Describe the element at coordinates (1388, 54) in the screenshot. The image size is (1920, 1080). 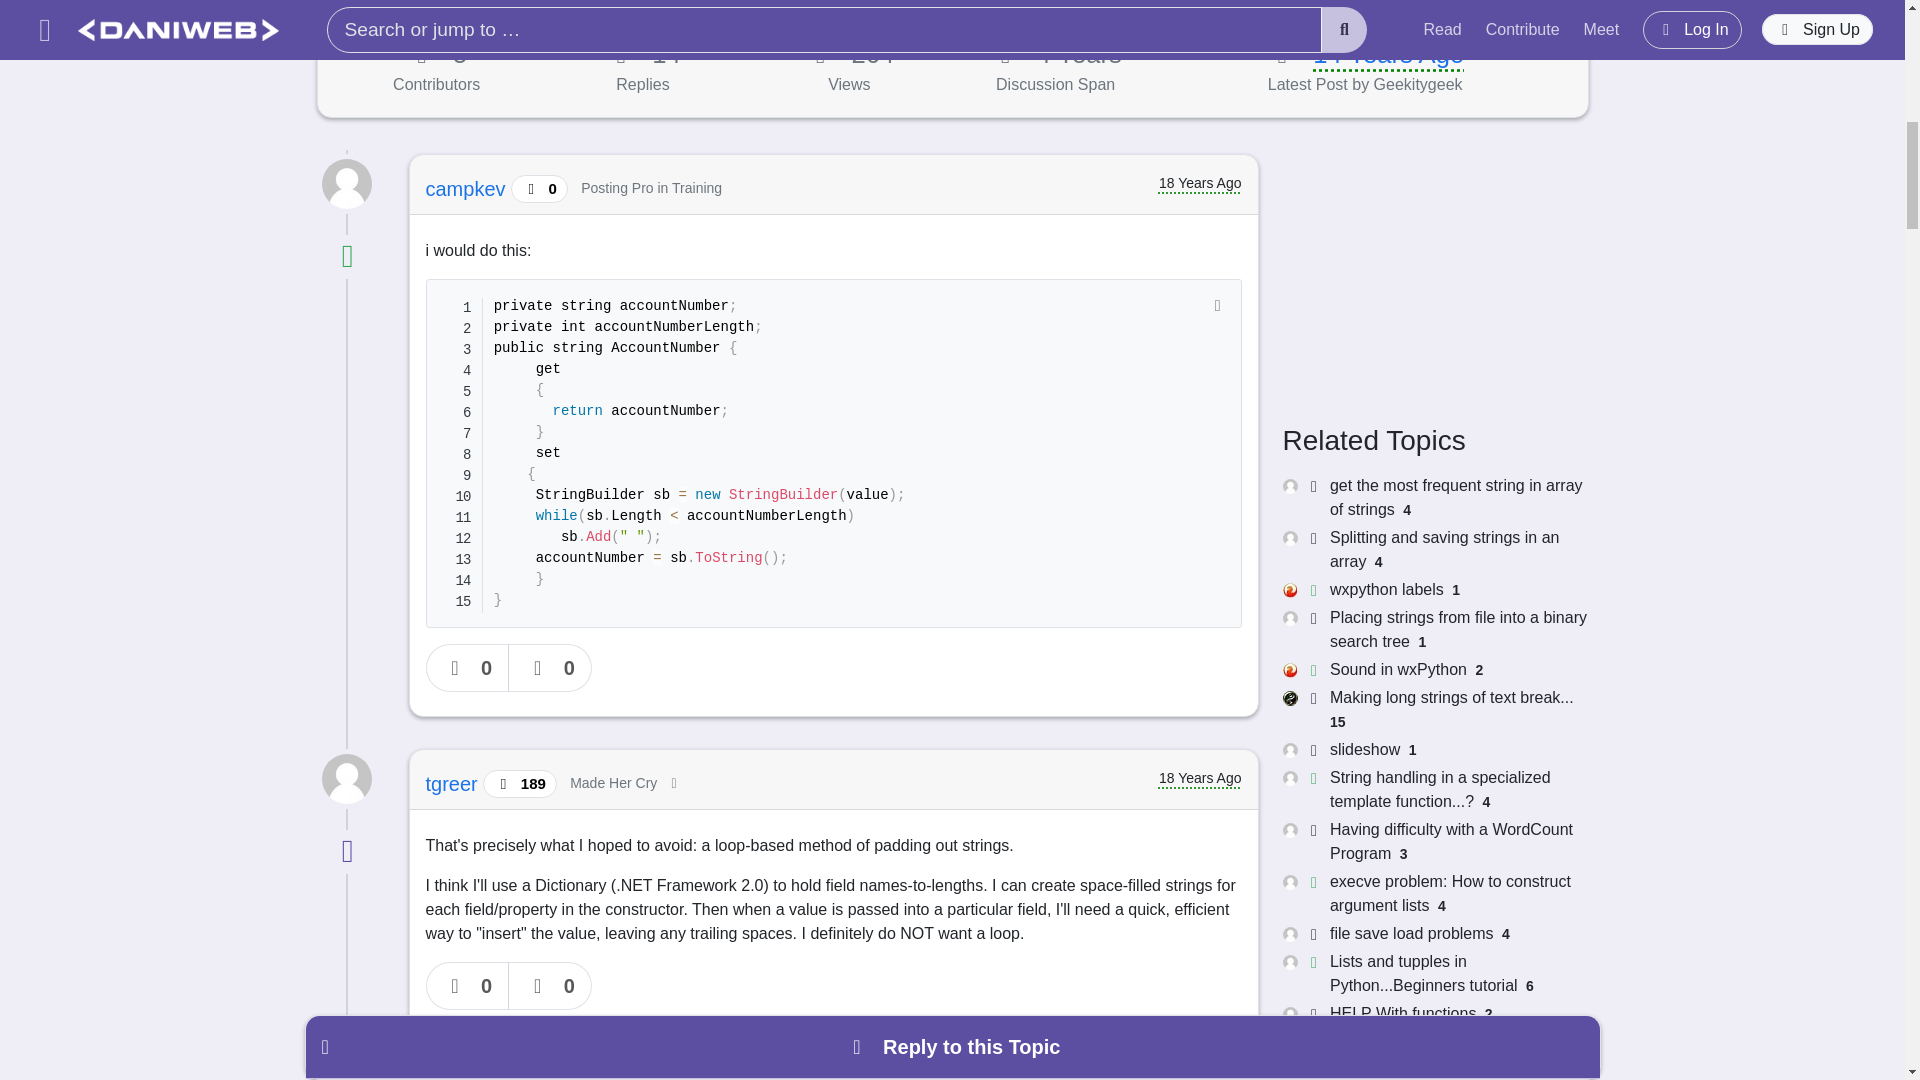
I see `14 Years Ago` at that location.